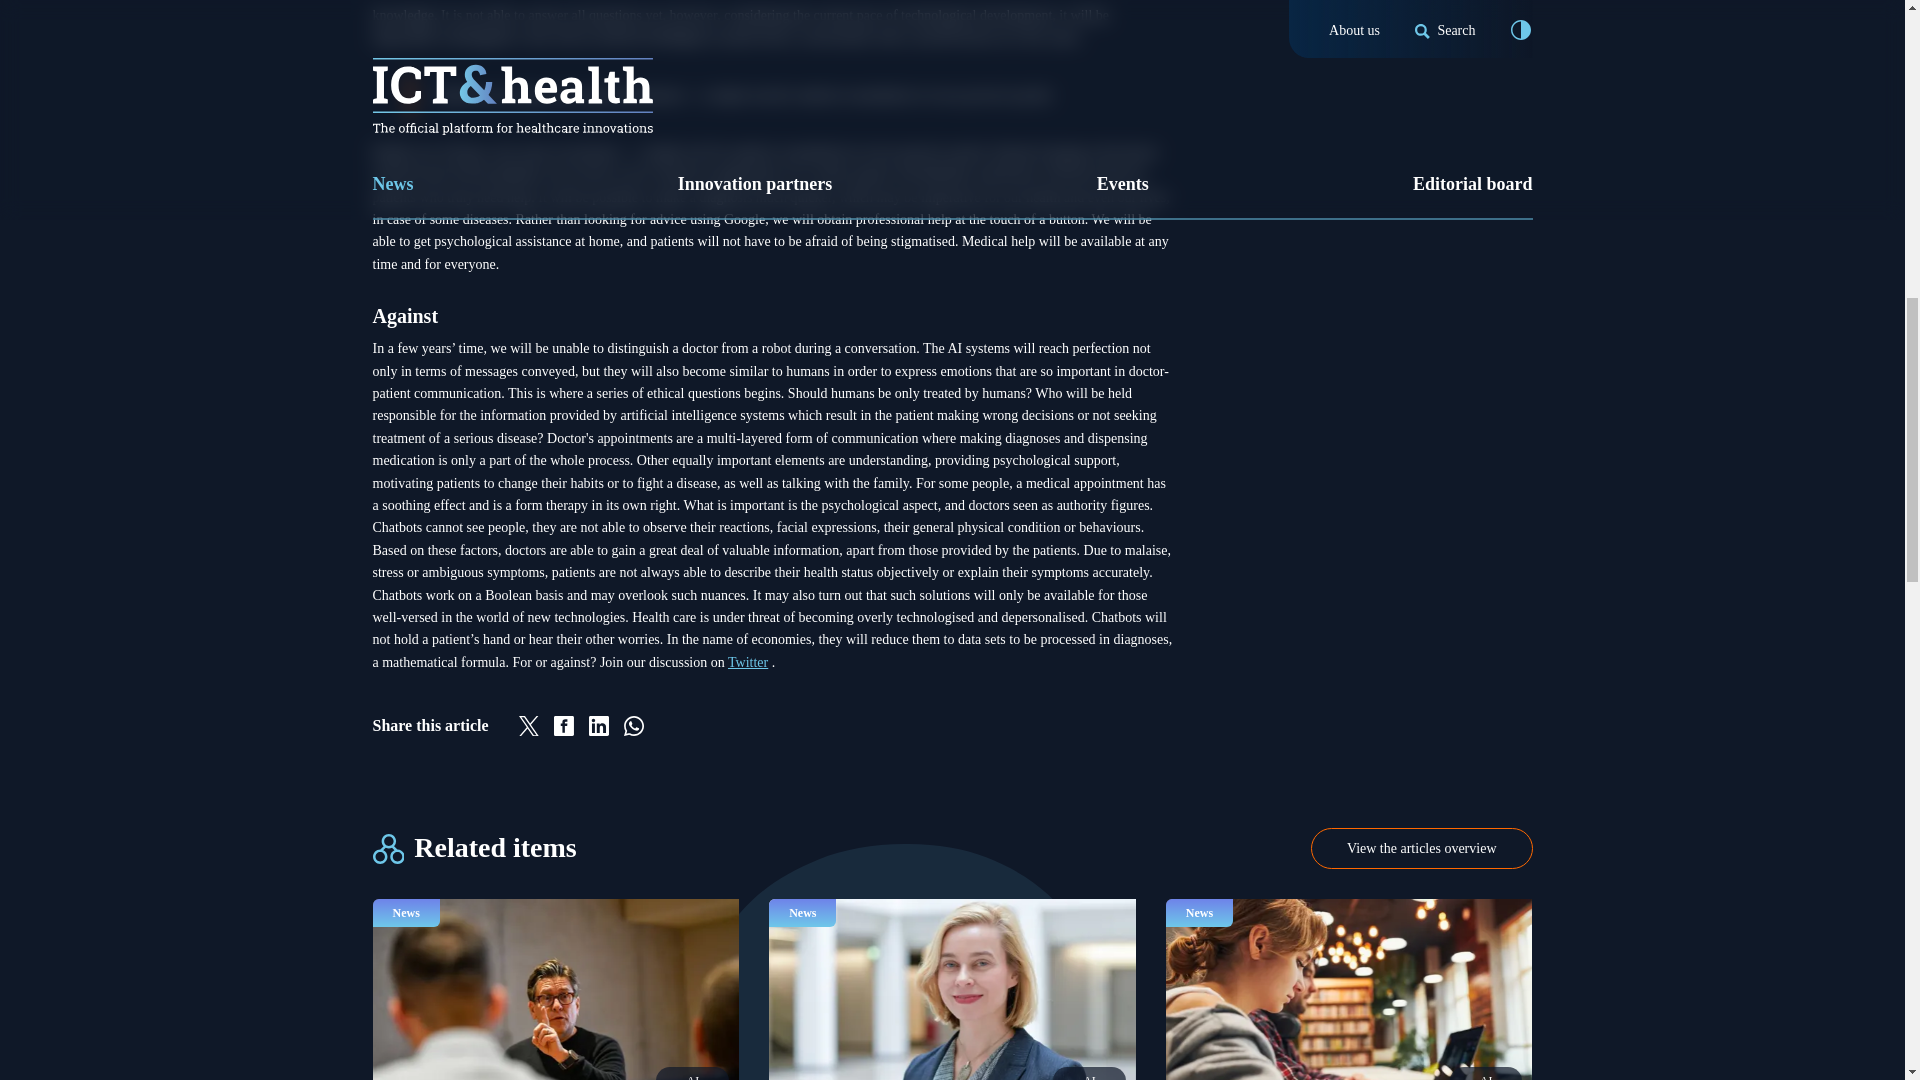 The image size is (1920, 1080). Describe the element at coordinates (634, 726) in the screenshot. I see `Share on WhatsApp` at that location.